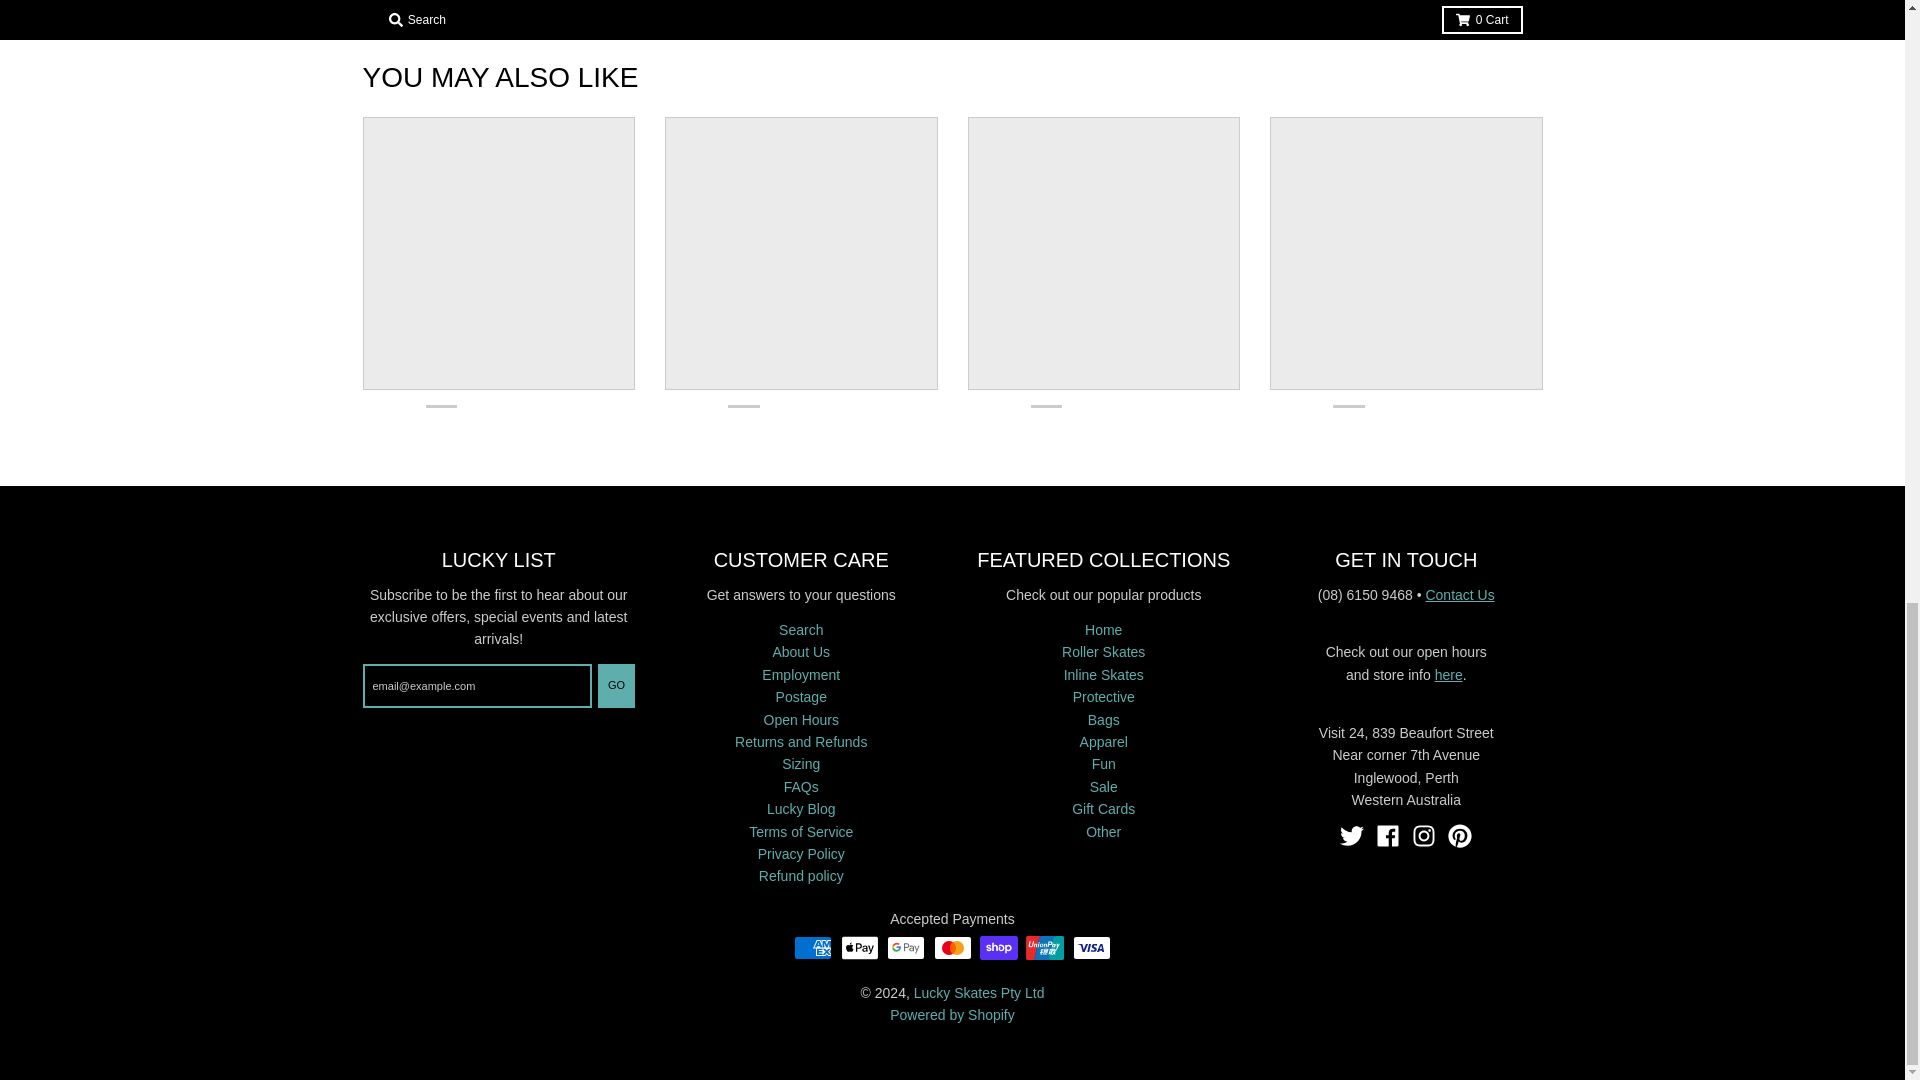 This screenshot has width=1920, height=1080. I want to click on Open Hours, so click(1448, 674).